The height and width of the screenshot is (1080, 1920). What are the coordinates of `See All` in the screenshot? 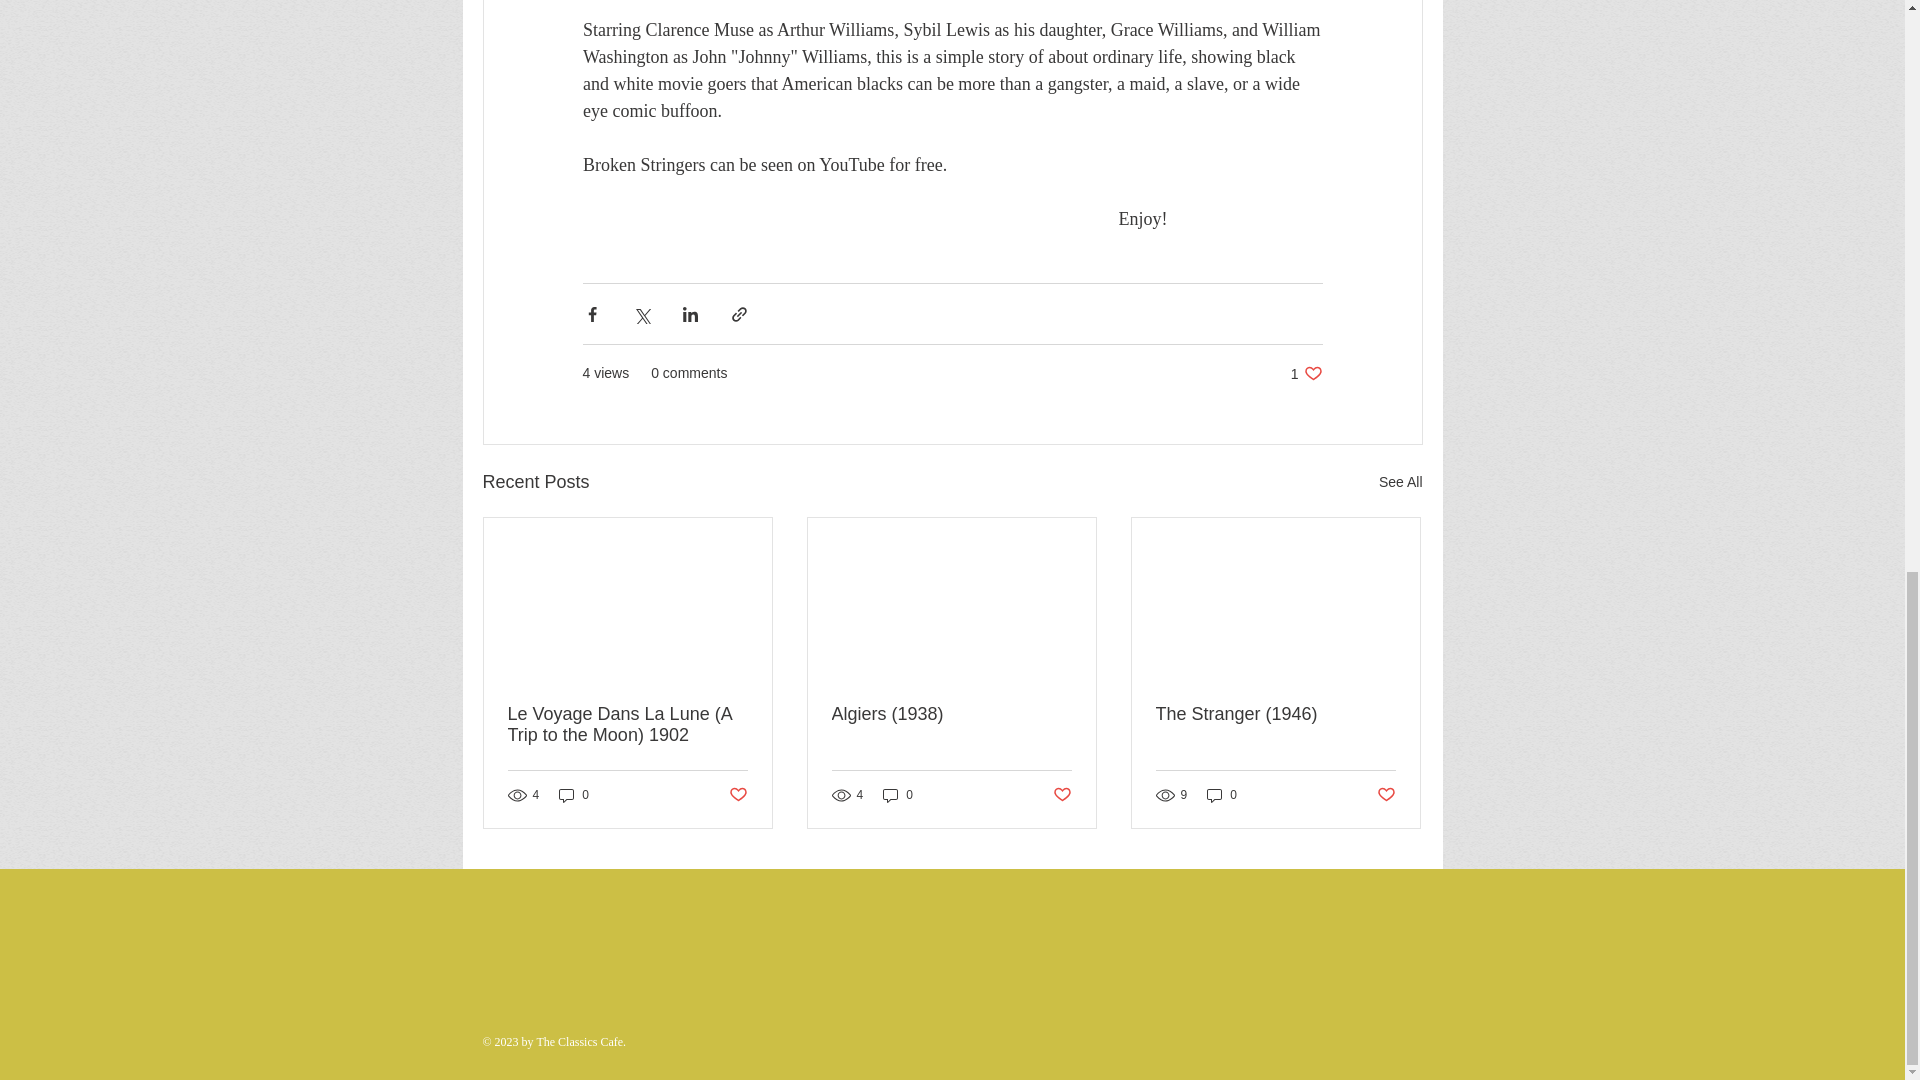 It's located at (1400, 482).